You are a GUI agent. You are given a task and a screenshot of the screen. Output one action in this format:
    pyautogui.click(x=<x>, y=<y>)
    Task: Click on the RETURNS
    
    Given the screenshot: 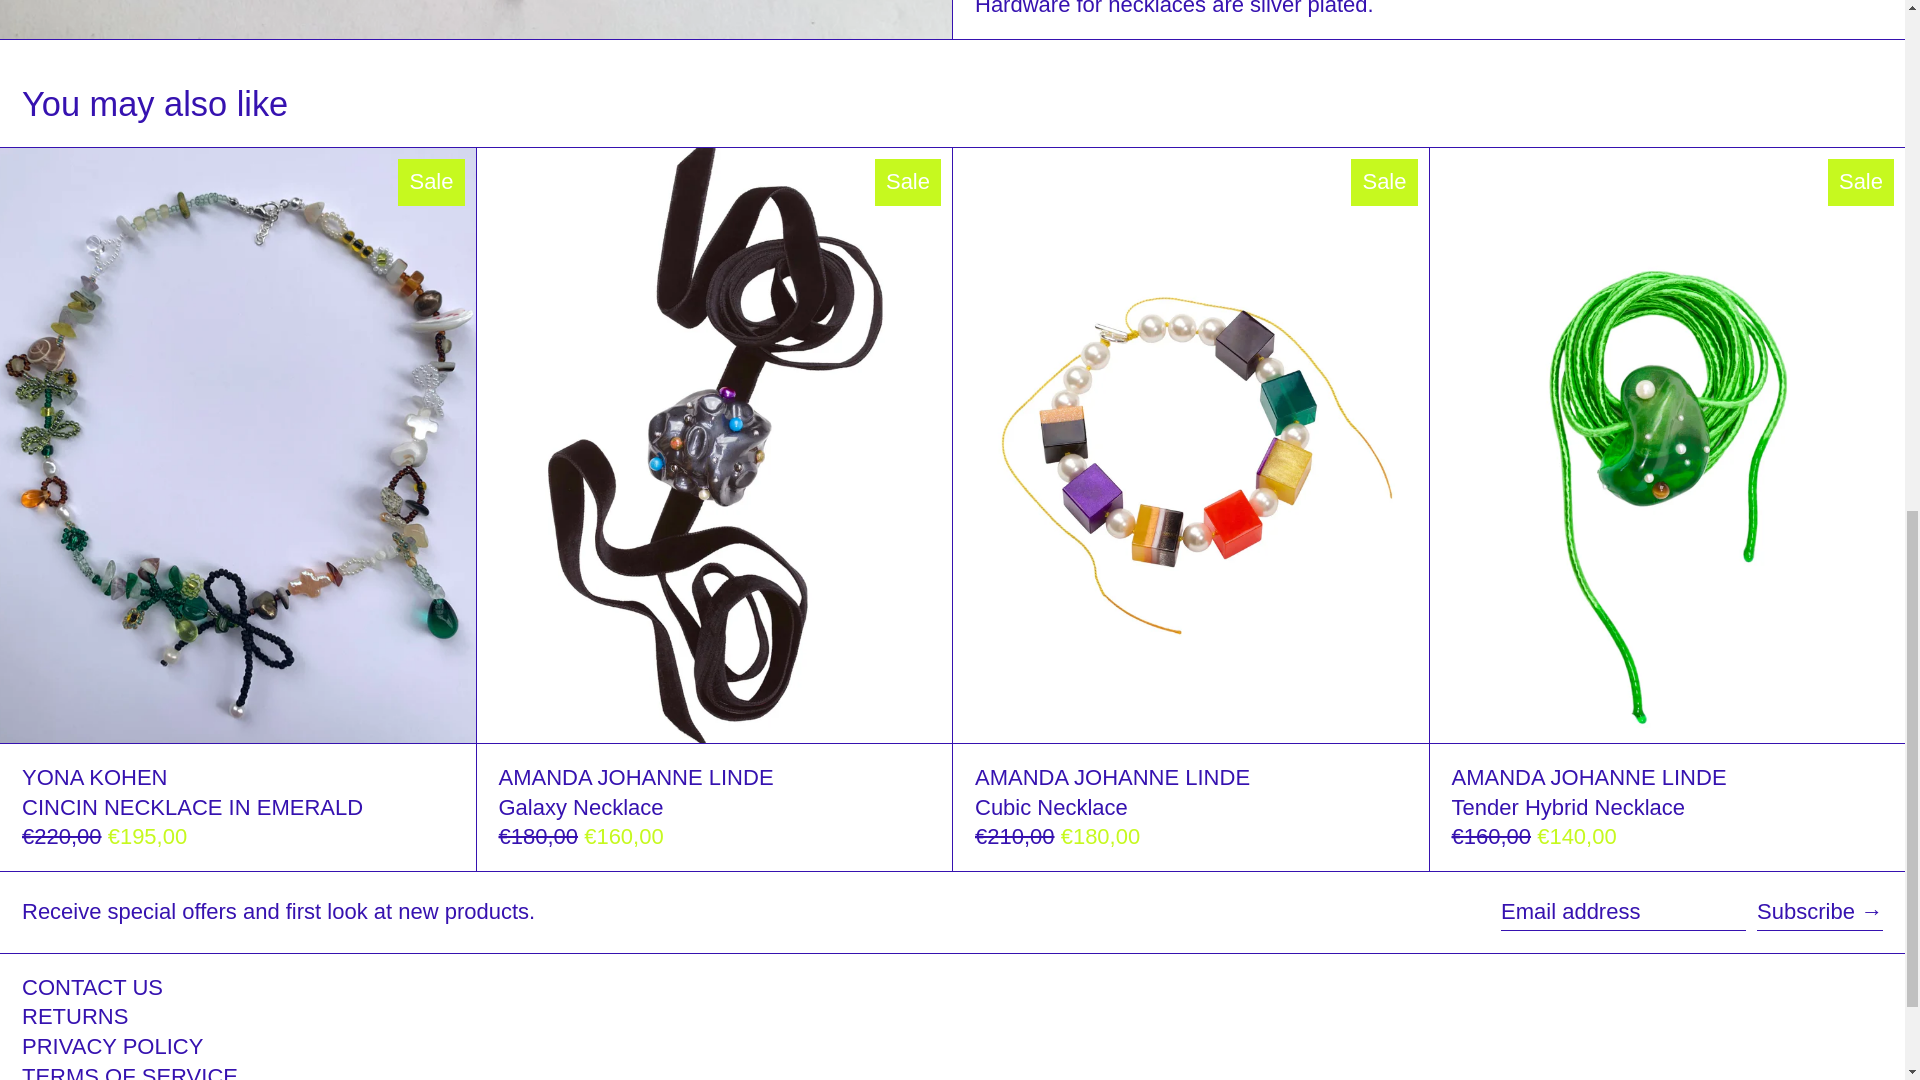 What is the action you would take?
    pyautogui.click(x=74, y=1016)
    